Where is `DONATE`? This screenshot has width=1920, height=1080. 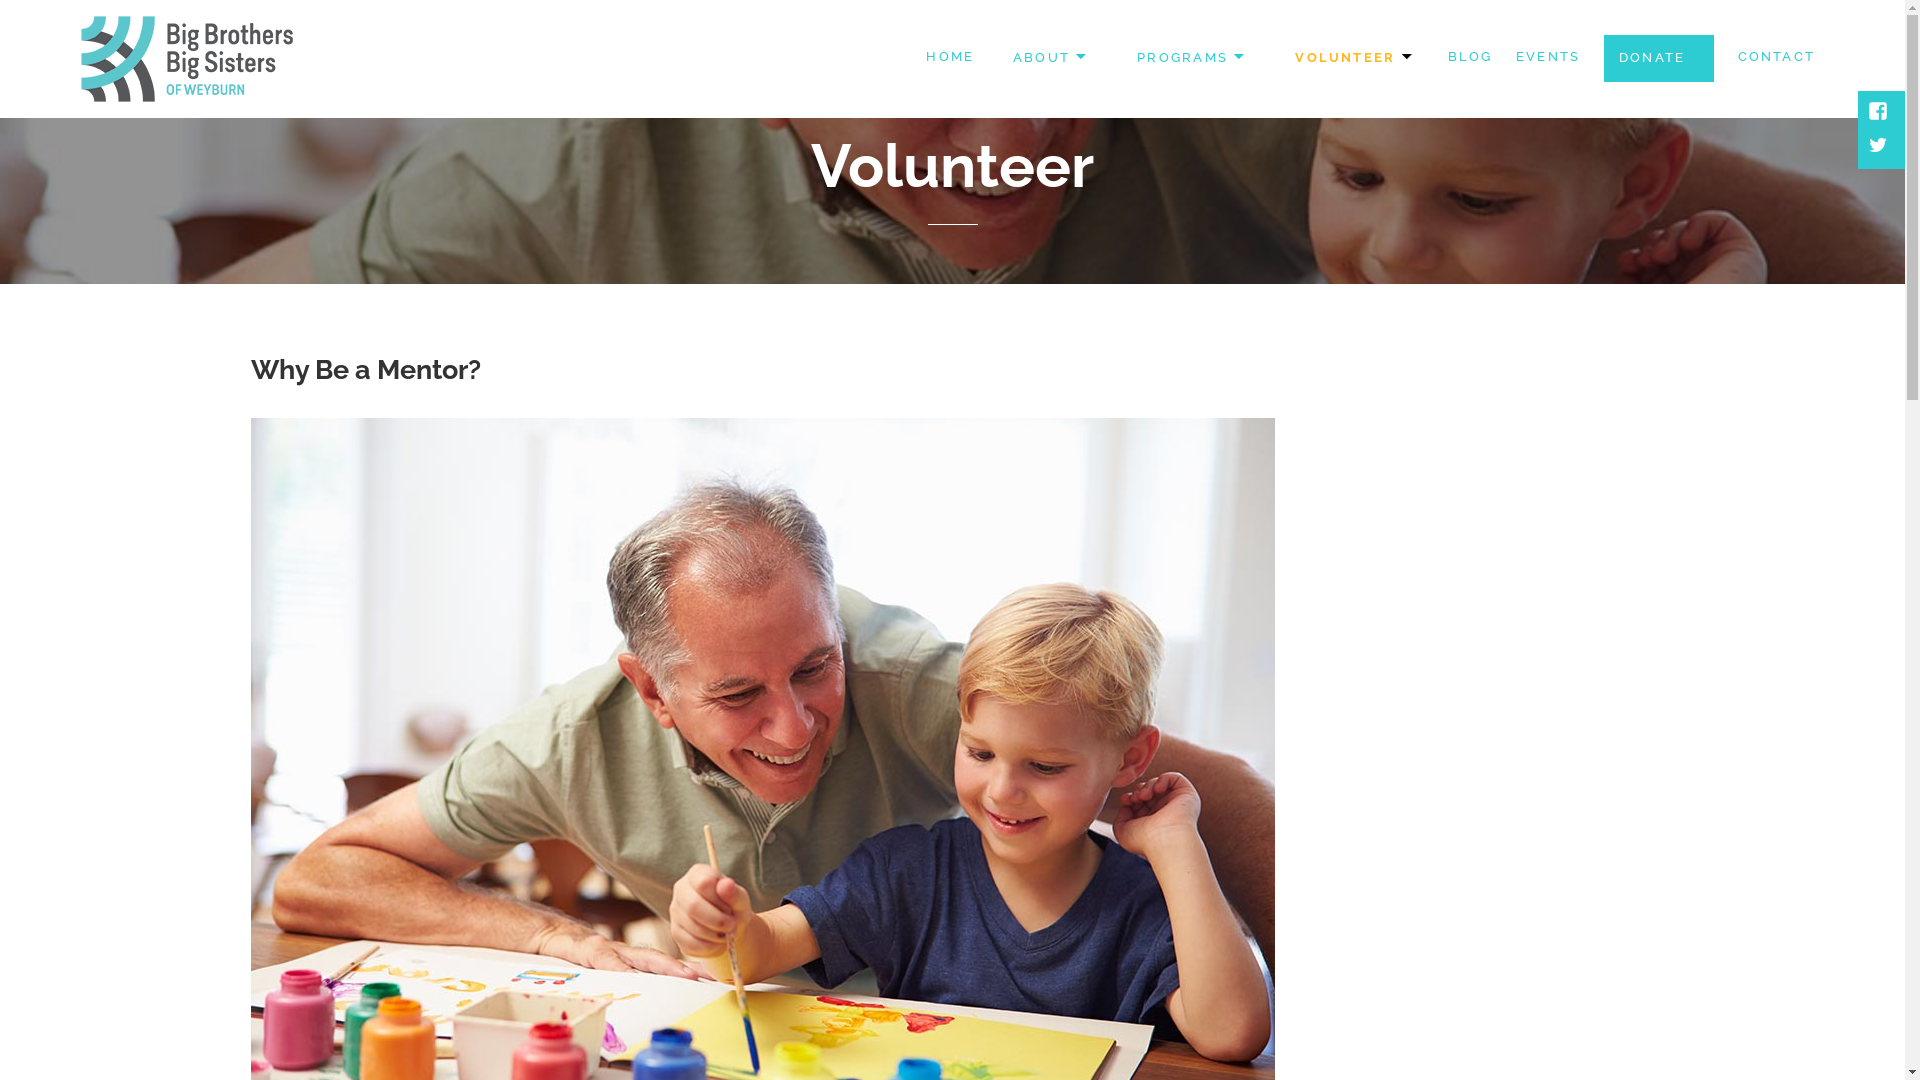 DONATE is located at coordinates (1659, 58).